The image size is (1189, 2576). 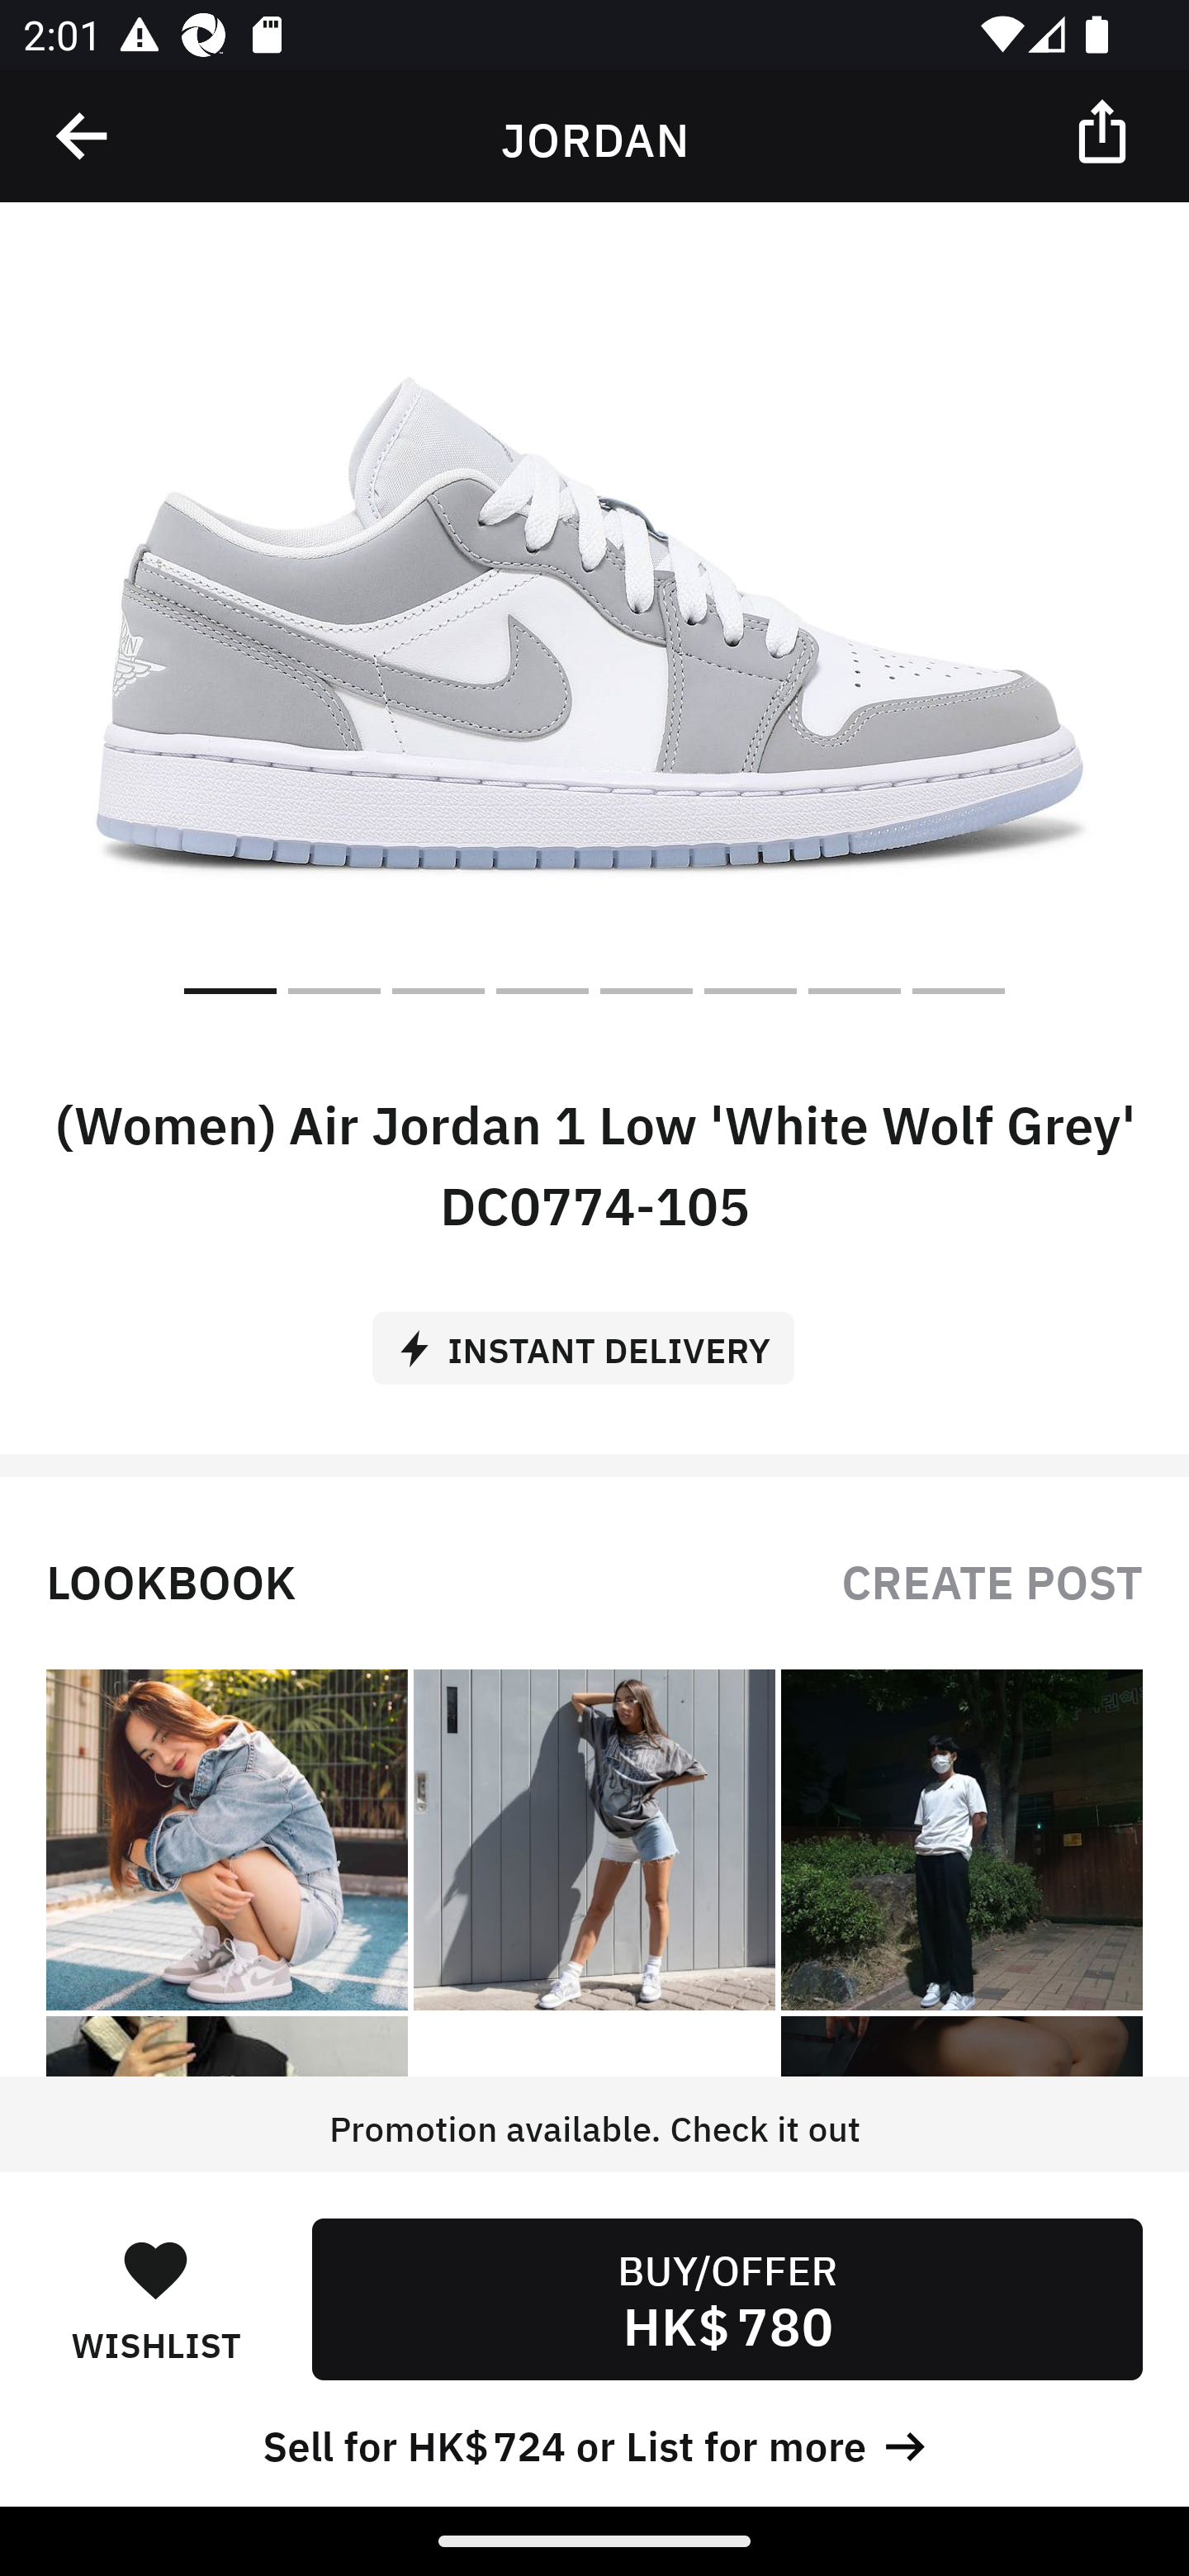 I want to click on  INSTANT DELIVERY, so click(x=594, y=1337).